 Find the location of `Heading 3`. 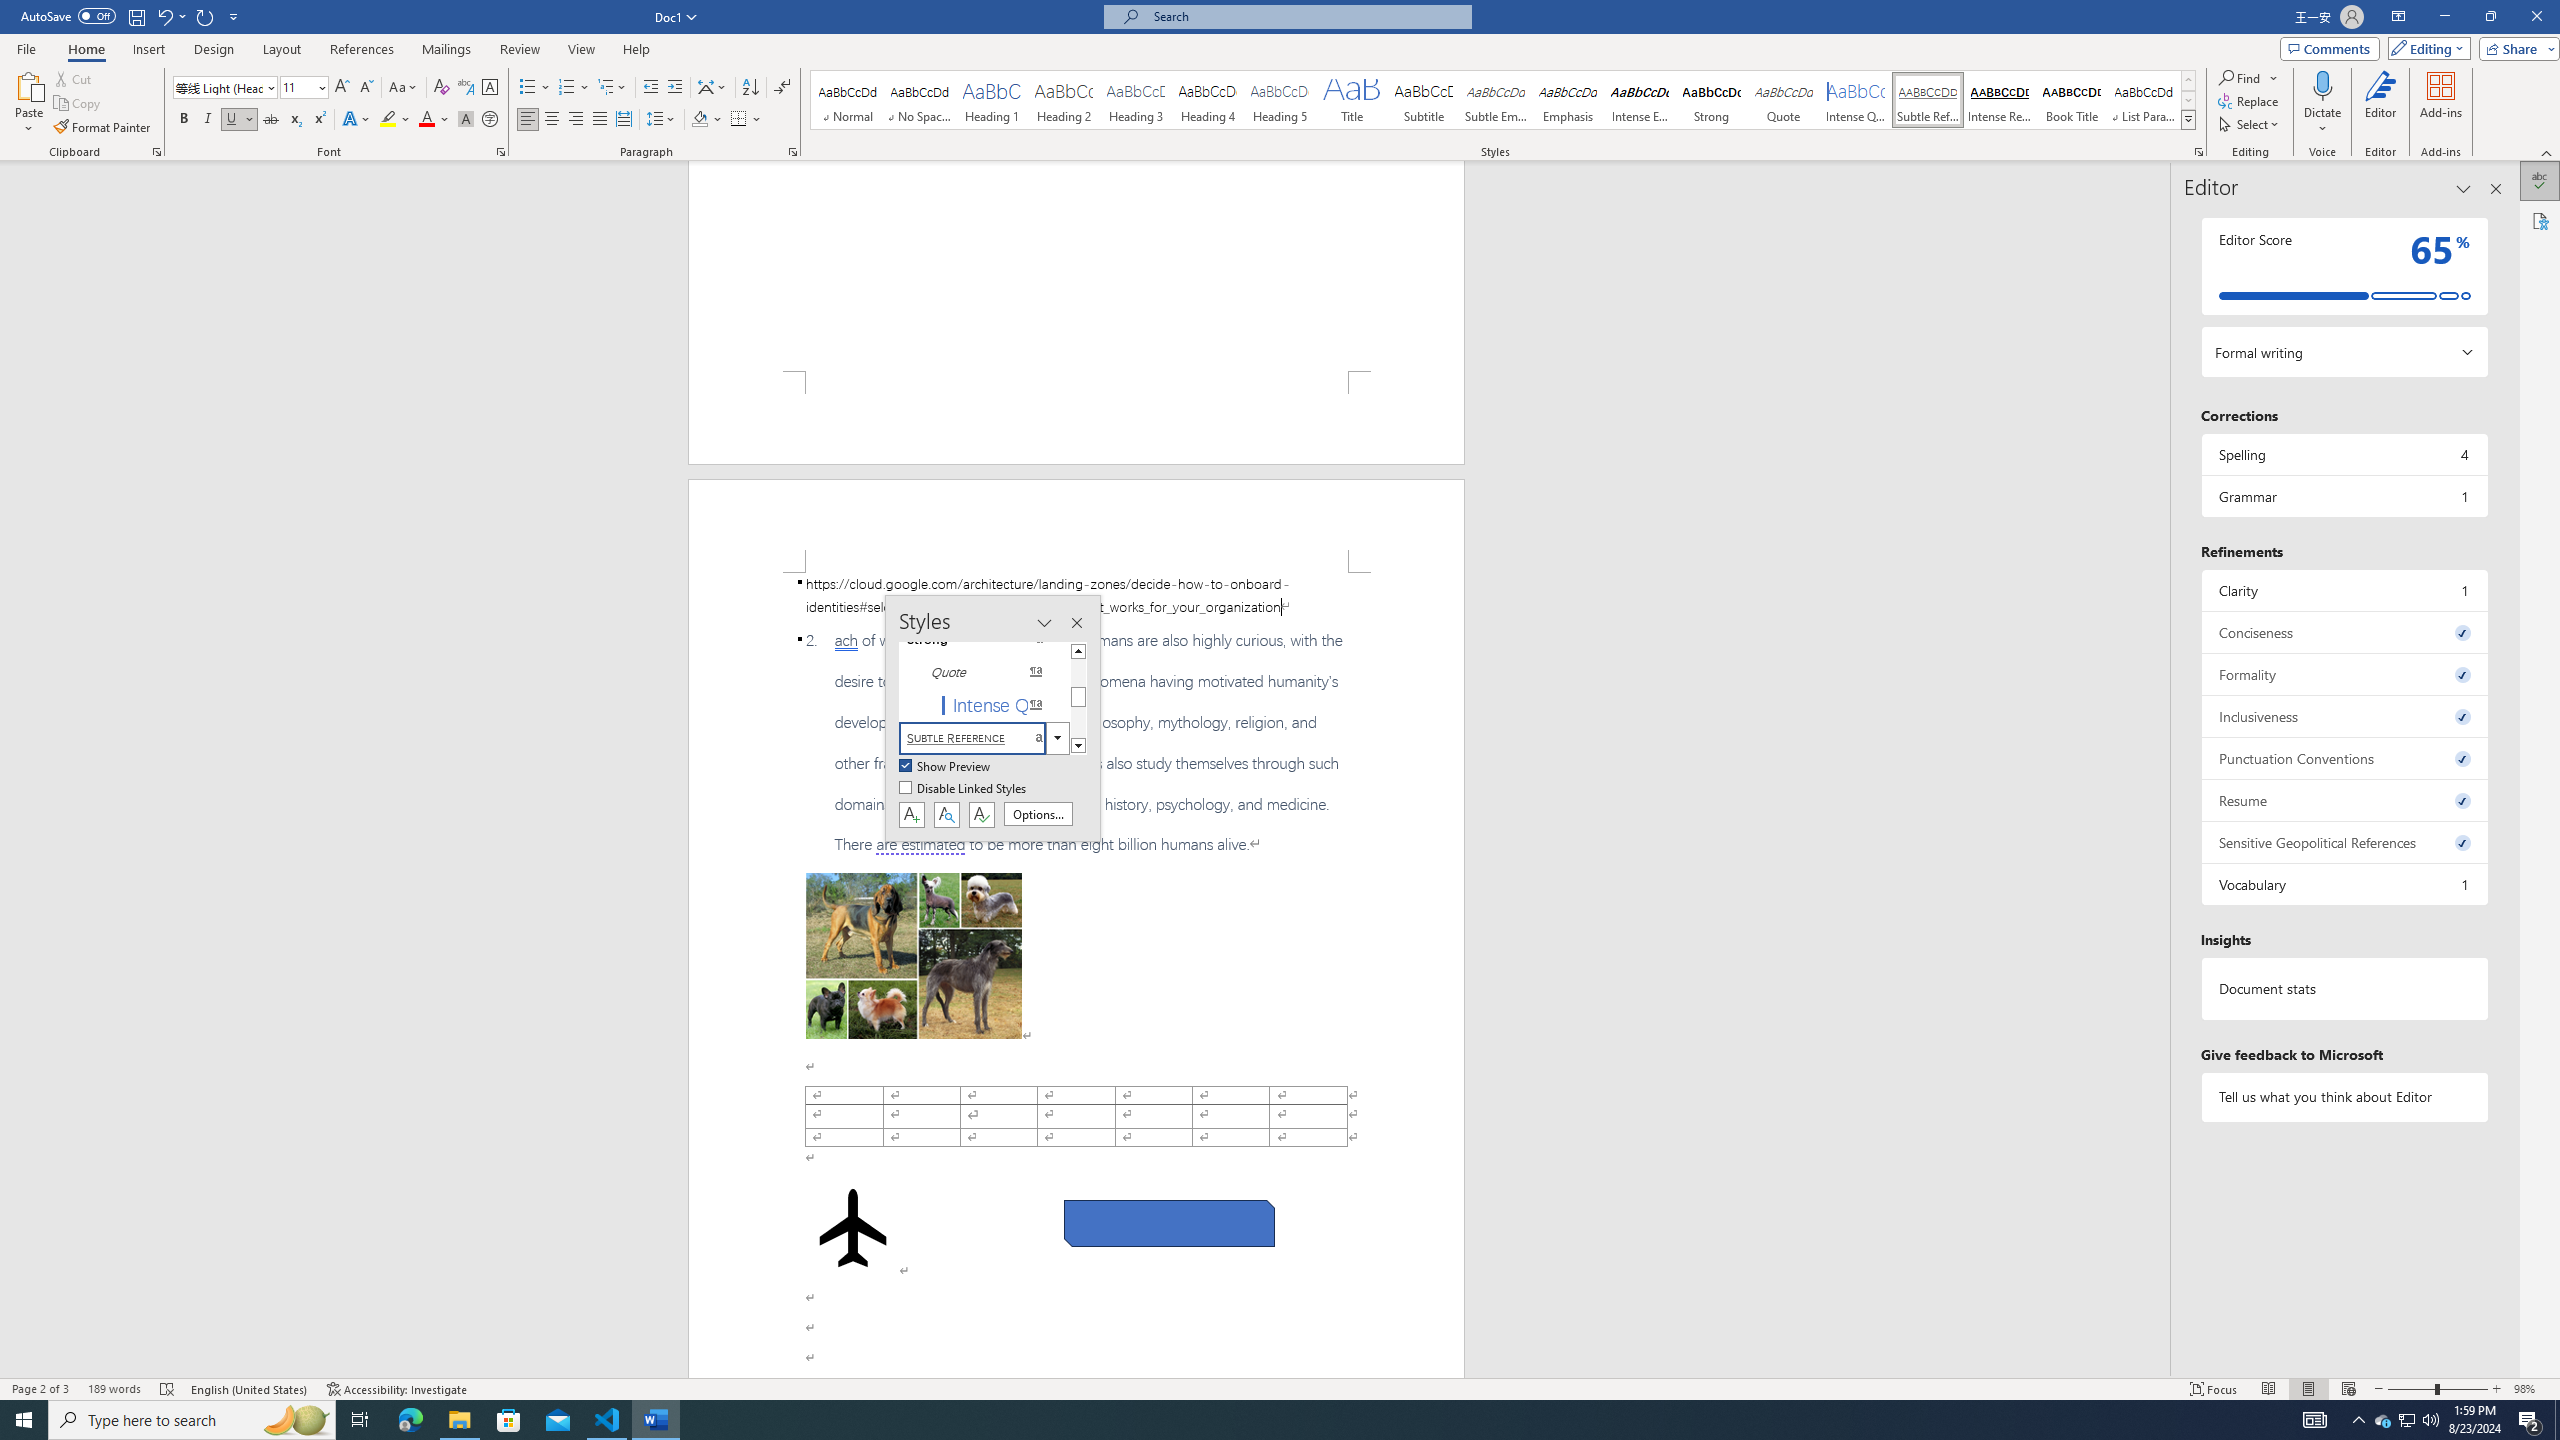

Heading 3 is located at coordinates (1136, 100).